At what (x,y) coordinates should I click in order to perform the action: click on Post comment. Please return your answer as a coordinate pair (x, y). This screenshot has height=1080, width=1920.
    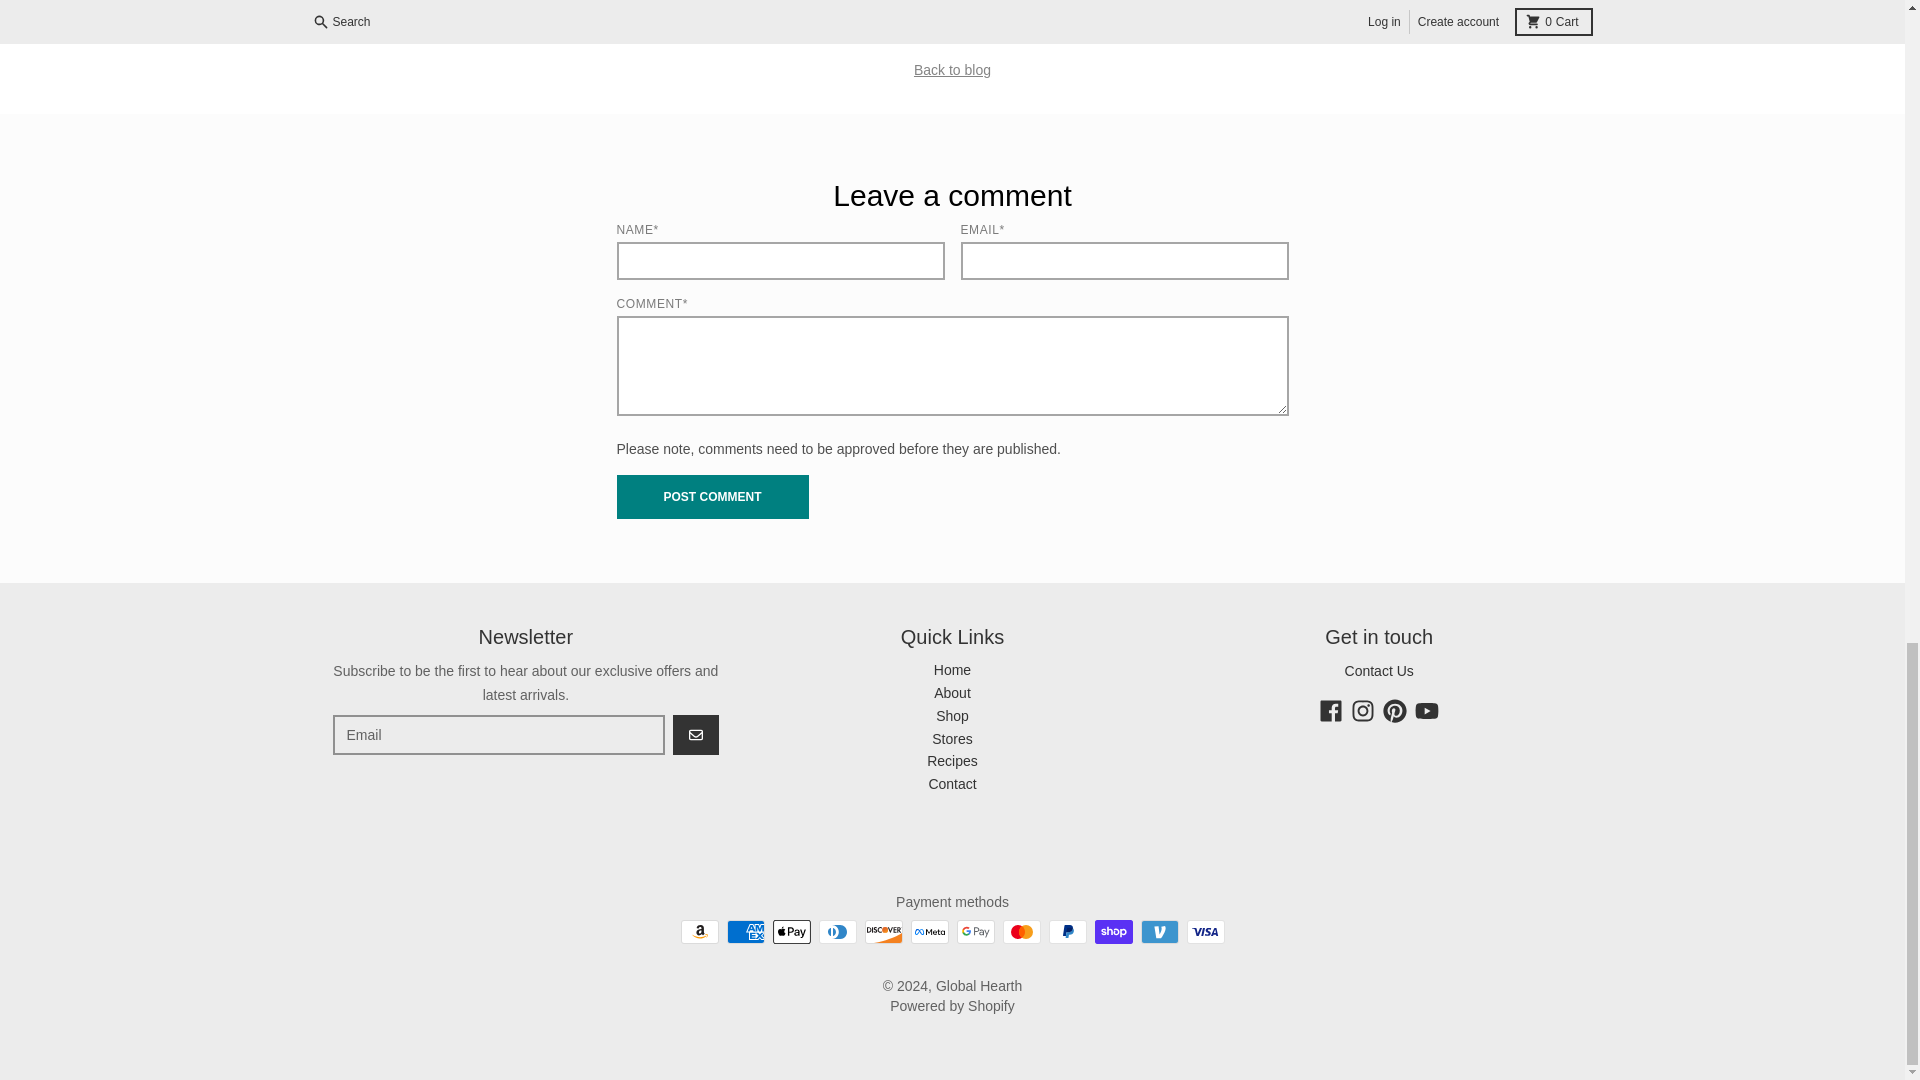
    Looking at the image, I should click on (712, 497).